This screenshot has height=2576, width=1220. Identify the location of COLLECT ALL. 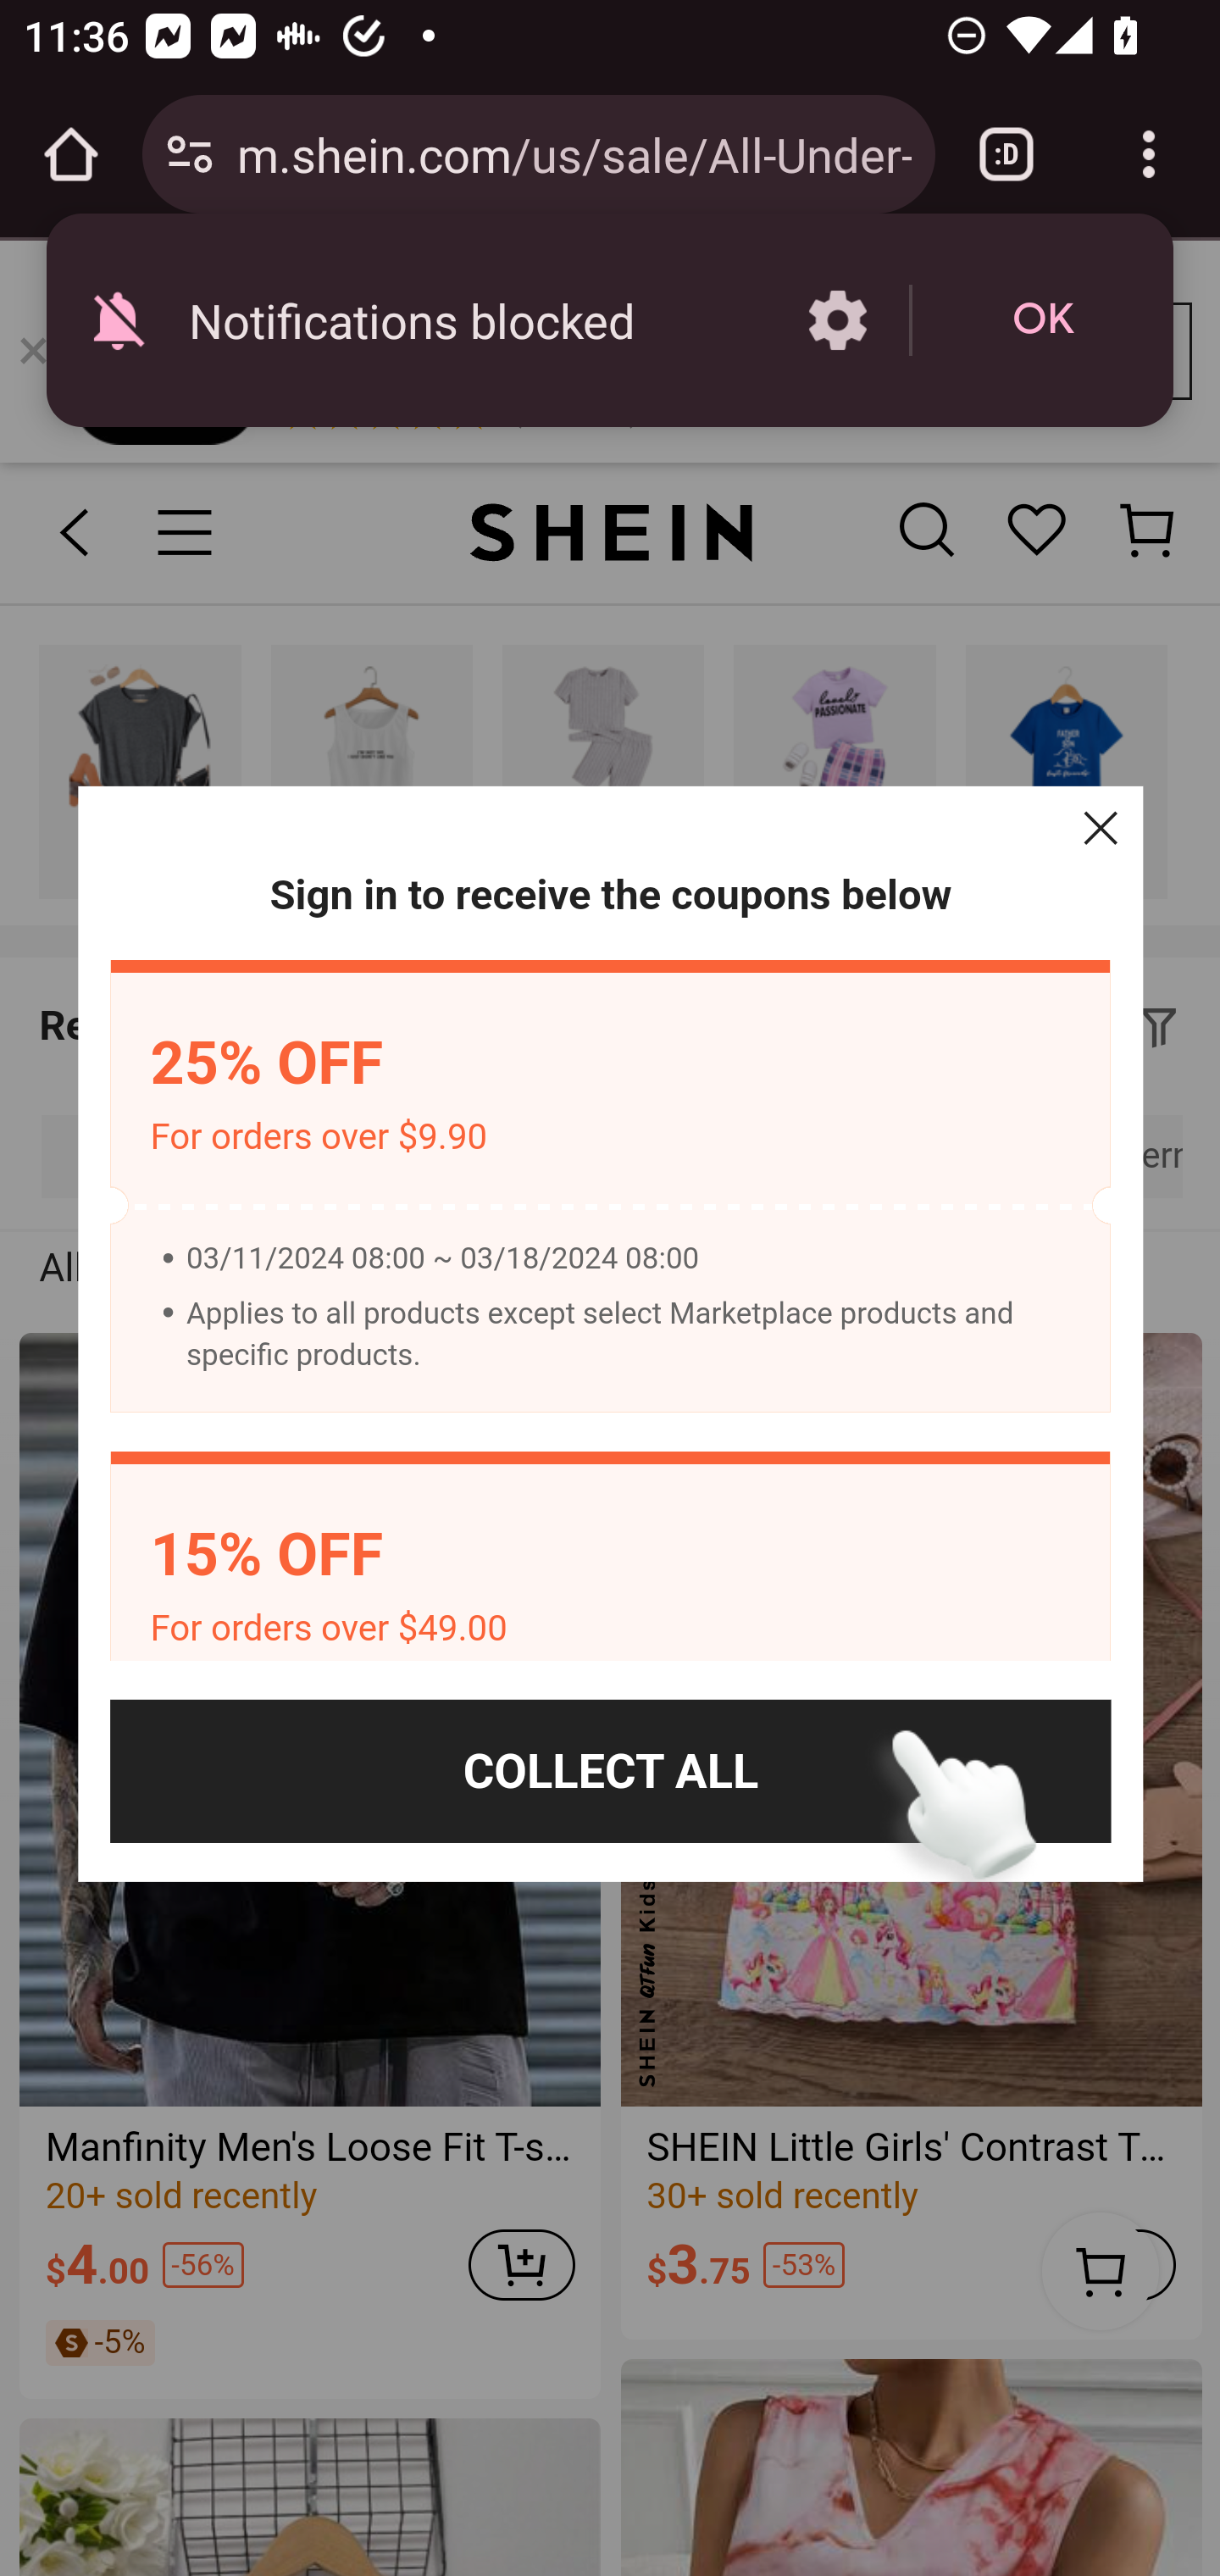
(610, 1771).